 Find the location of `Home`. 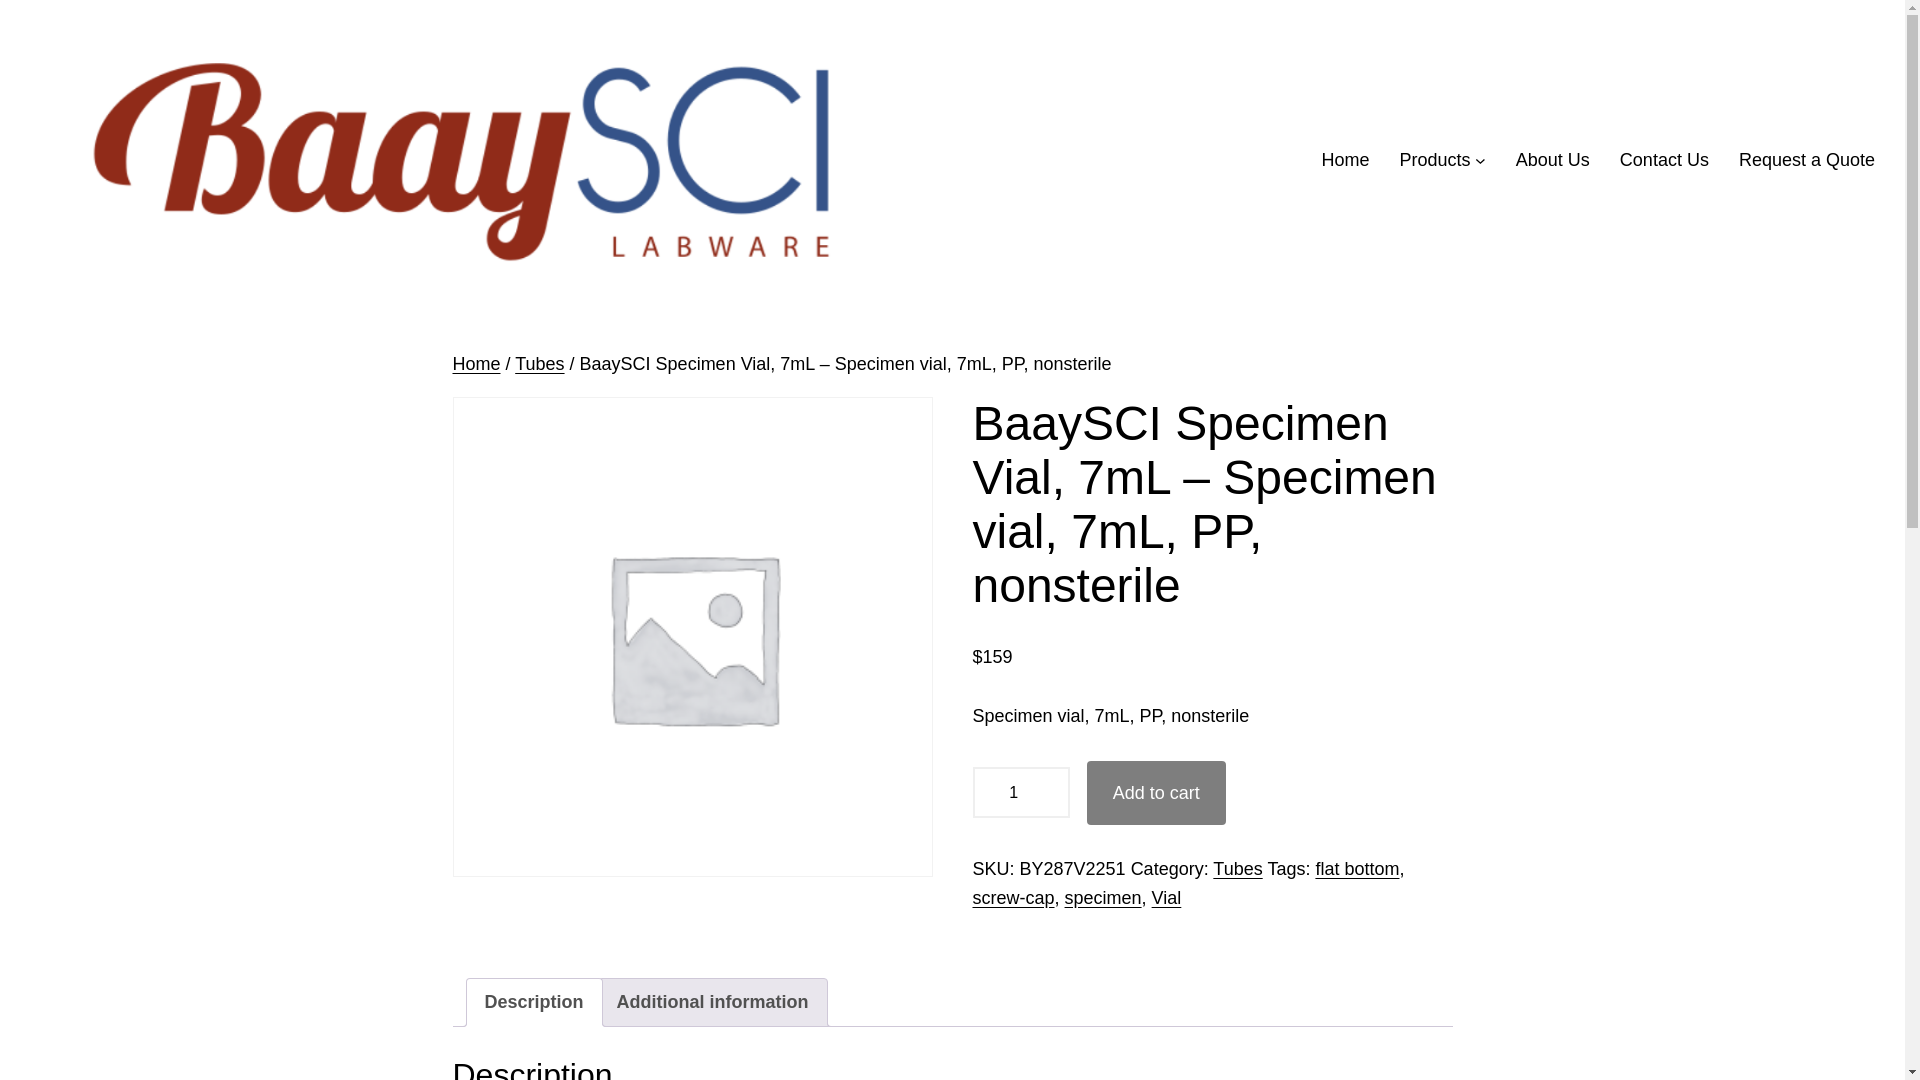

Home is located at coordinates (475, 364).